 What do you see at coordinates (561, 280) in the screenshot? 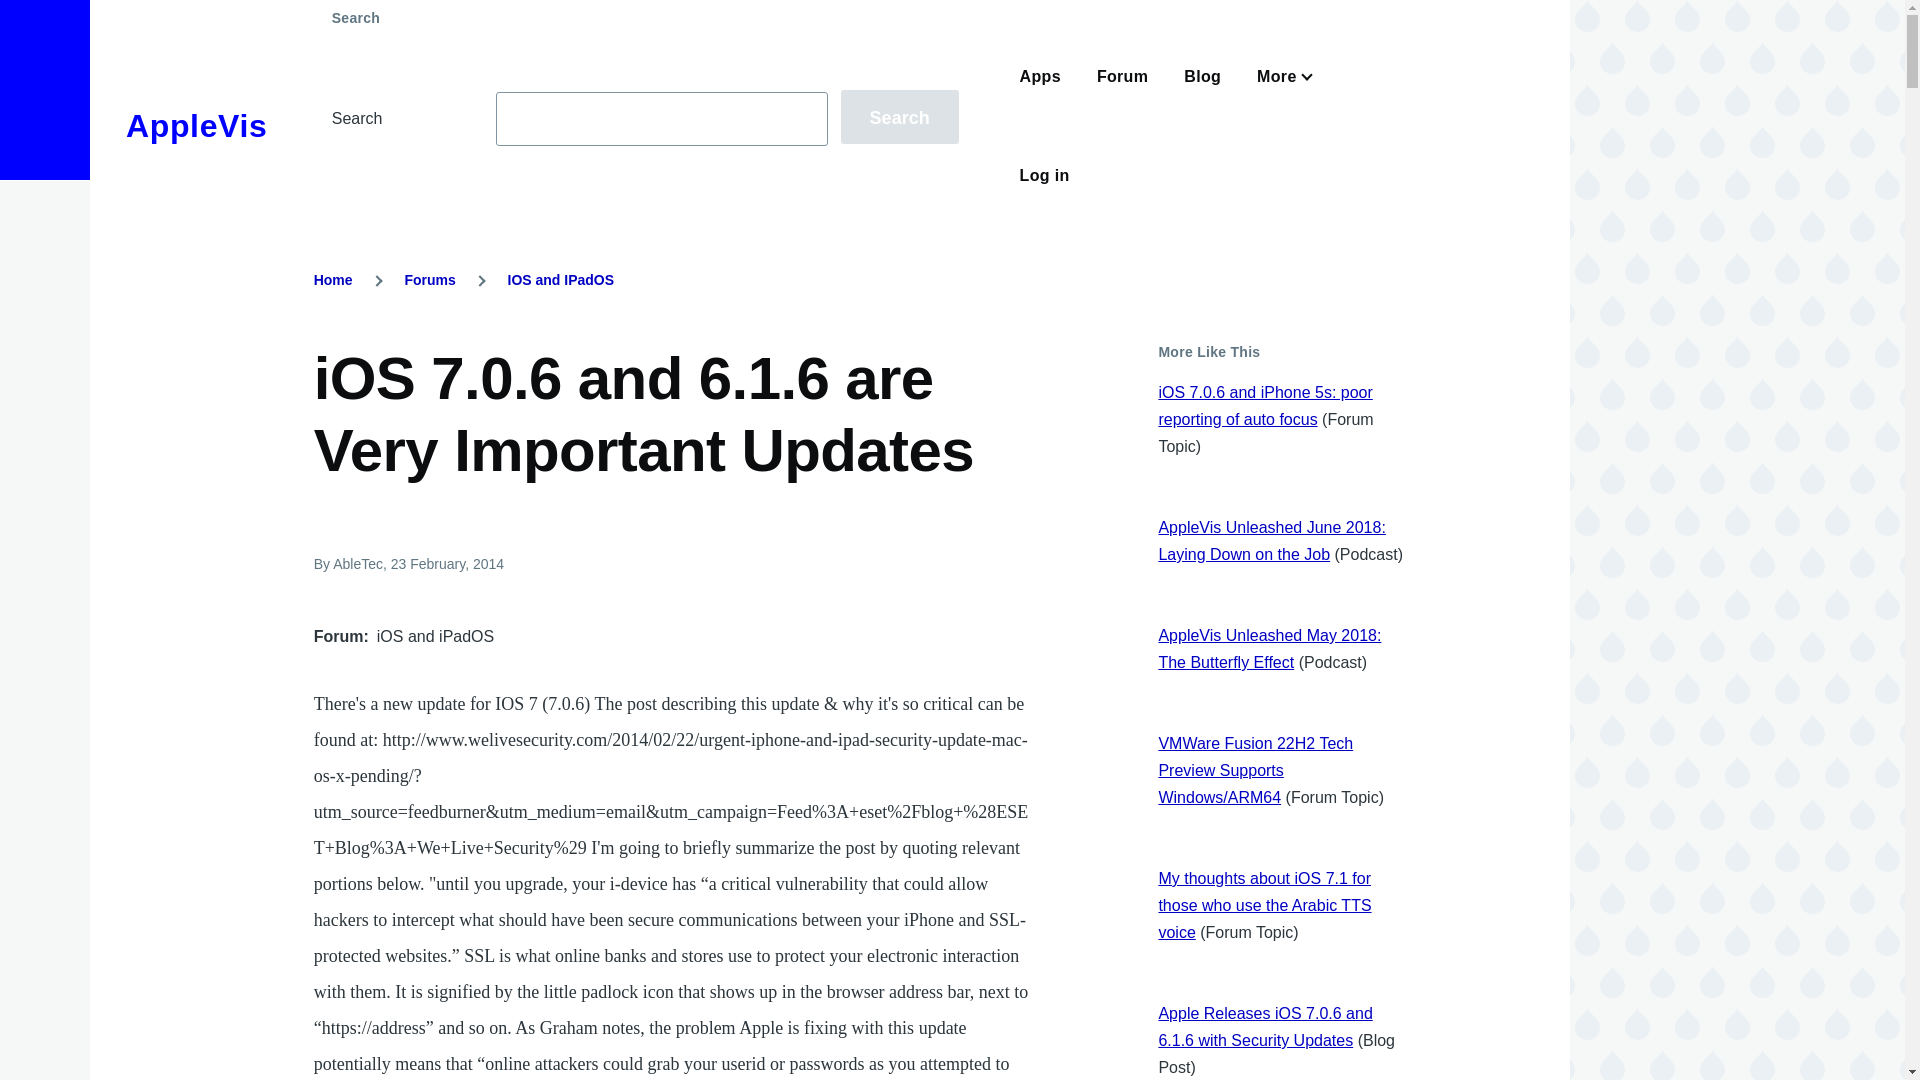
I see `IOS and IPadOS` at bounding box center [561, 280].